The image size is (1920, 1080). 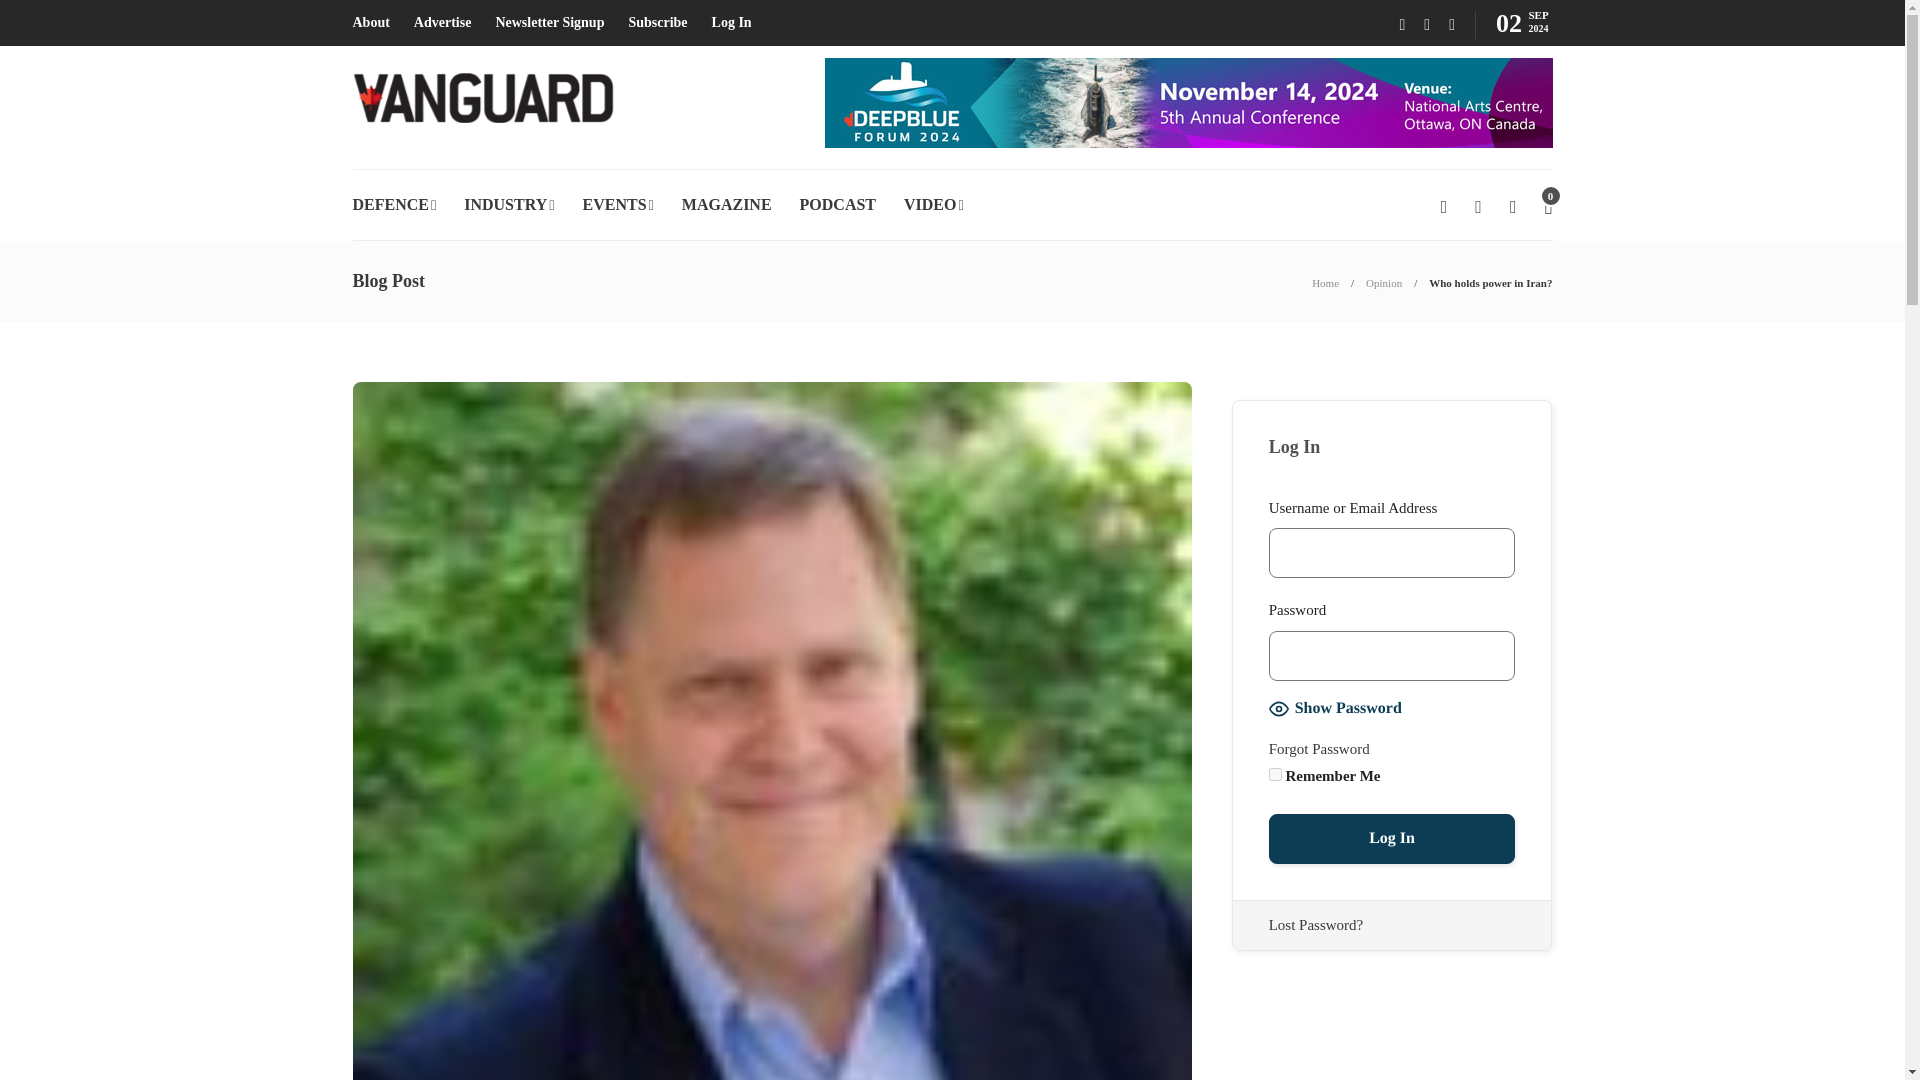 What do you see at coordinates (393, 204) in the screenshot?
I see `DEFENCE` at bounding box center [393, 204].